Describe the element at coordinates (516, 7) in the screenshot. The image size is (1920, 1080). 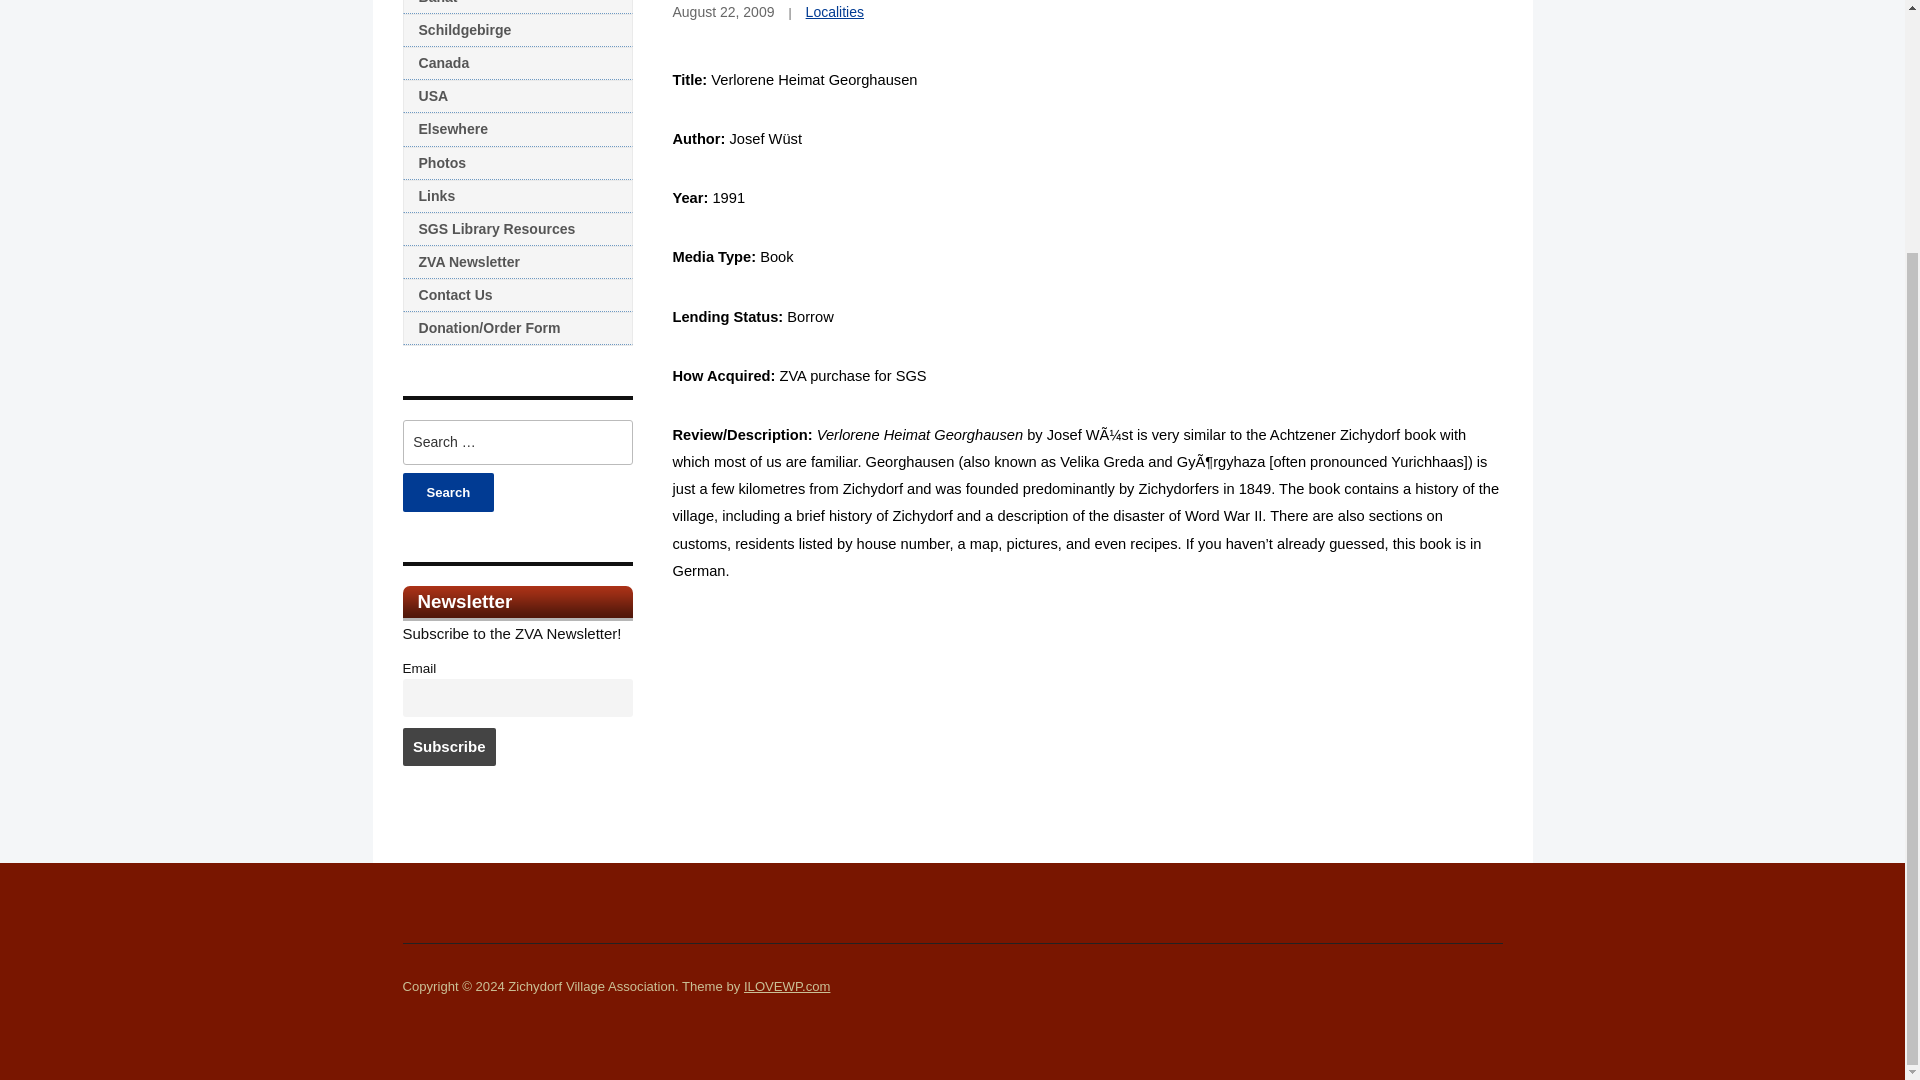
I see `Banat` at that location.